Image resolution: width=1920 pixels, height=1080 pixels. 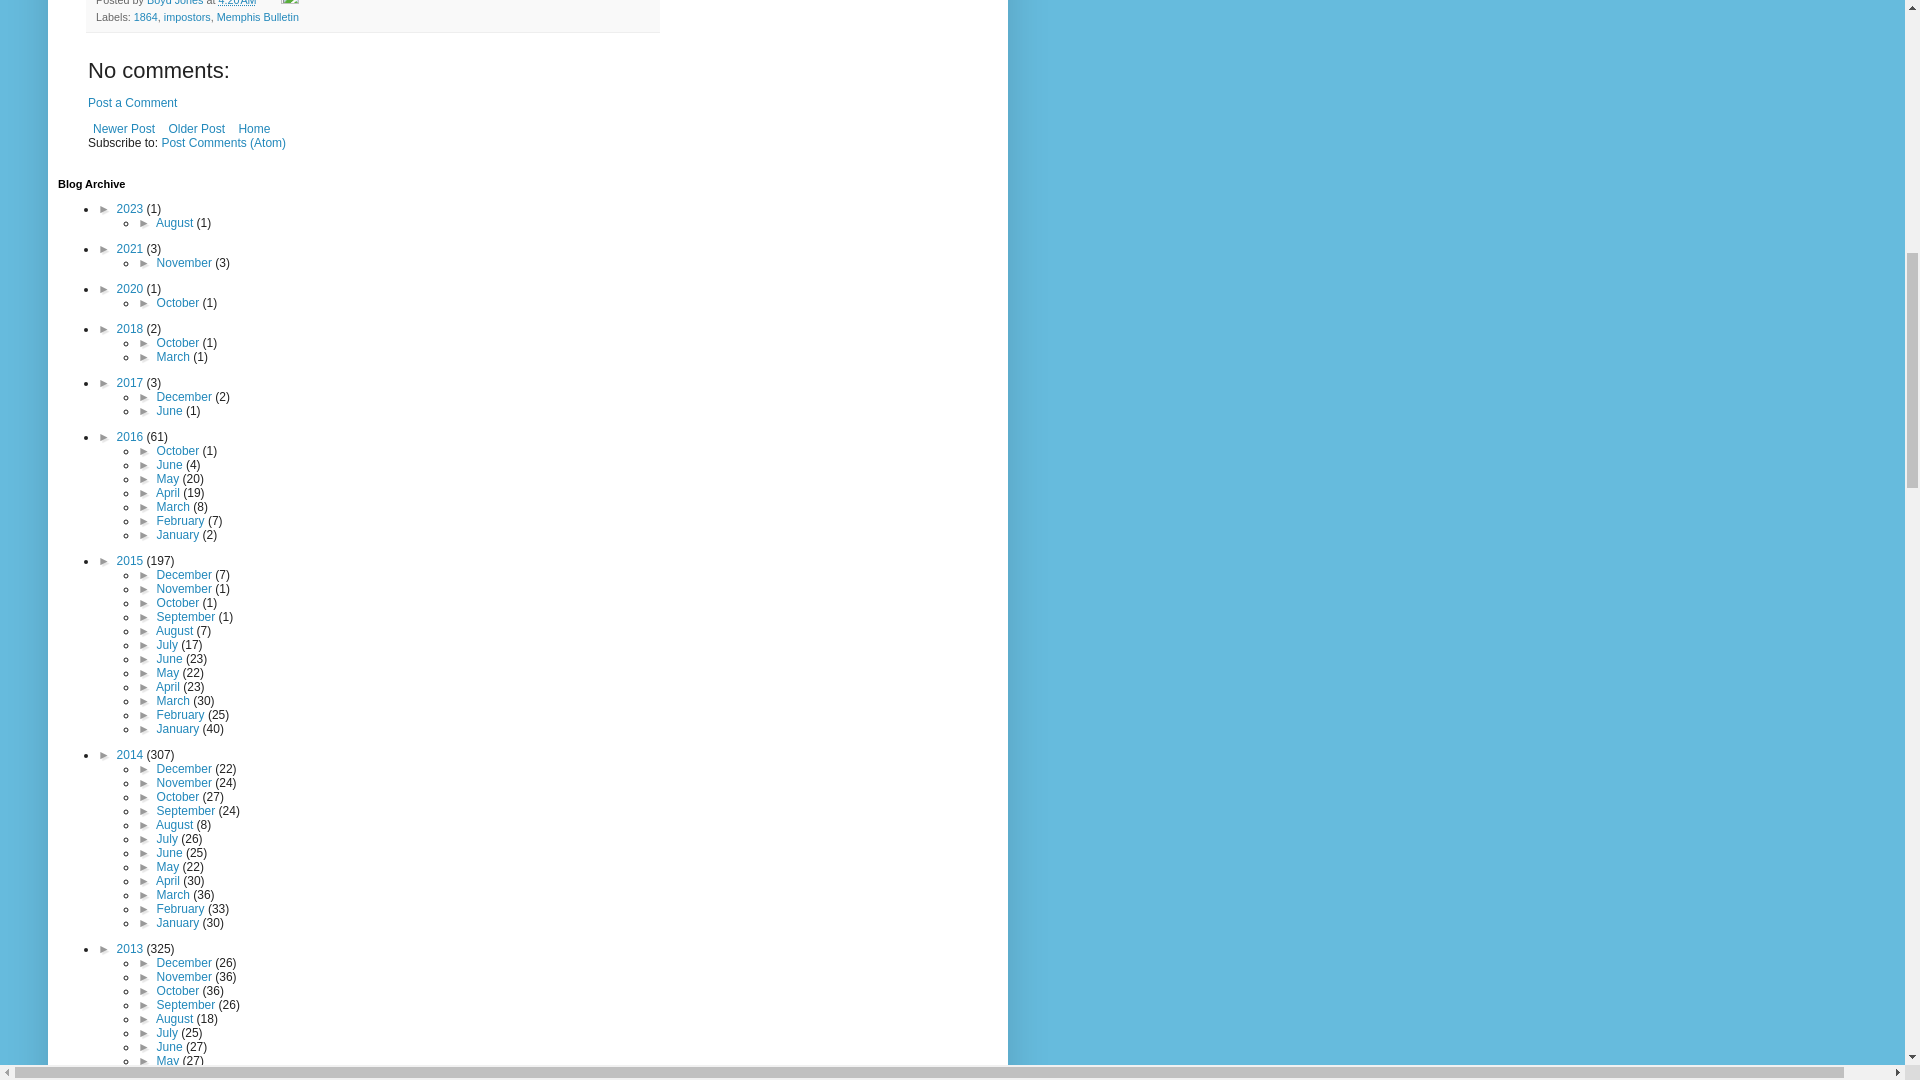 What do you see at coordinates (132, 288) in the screenshot?
I see `2020` at bounding box center [132, 288].